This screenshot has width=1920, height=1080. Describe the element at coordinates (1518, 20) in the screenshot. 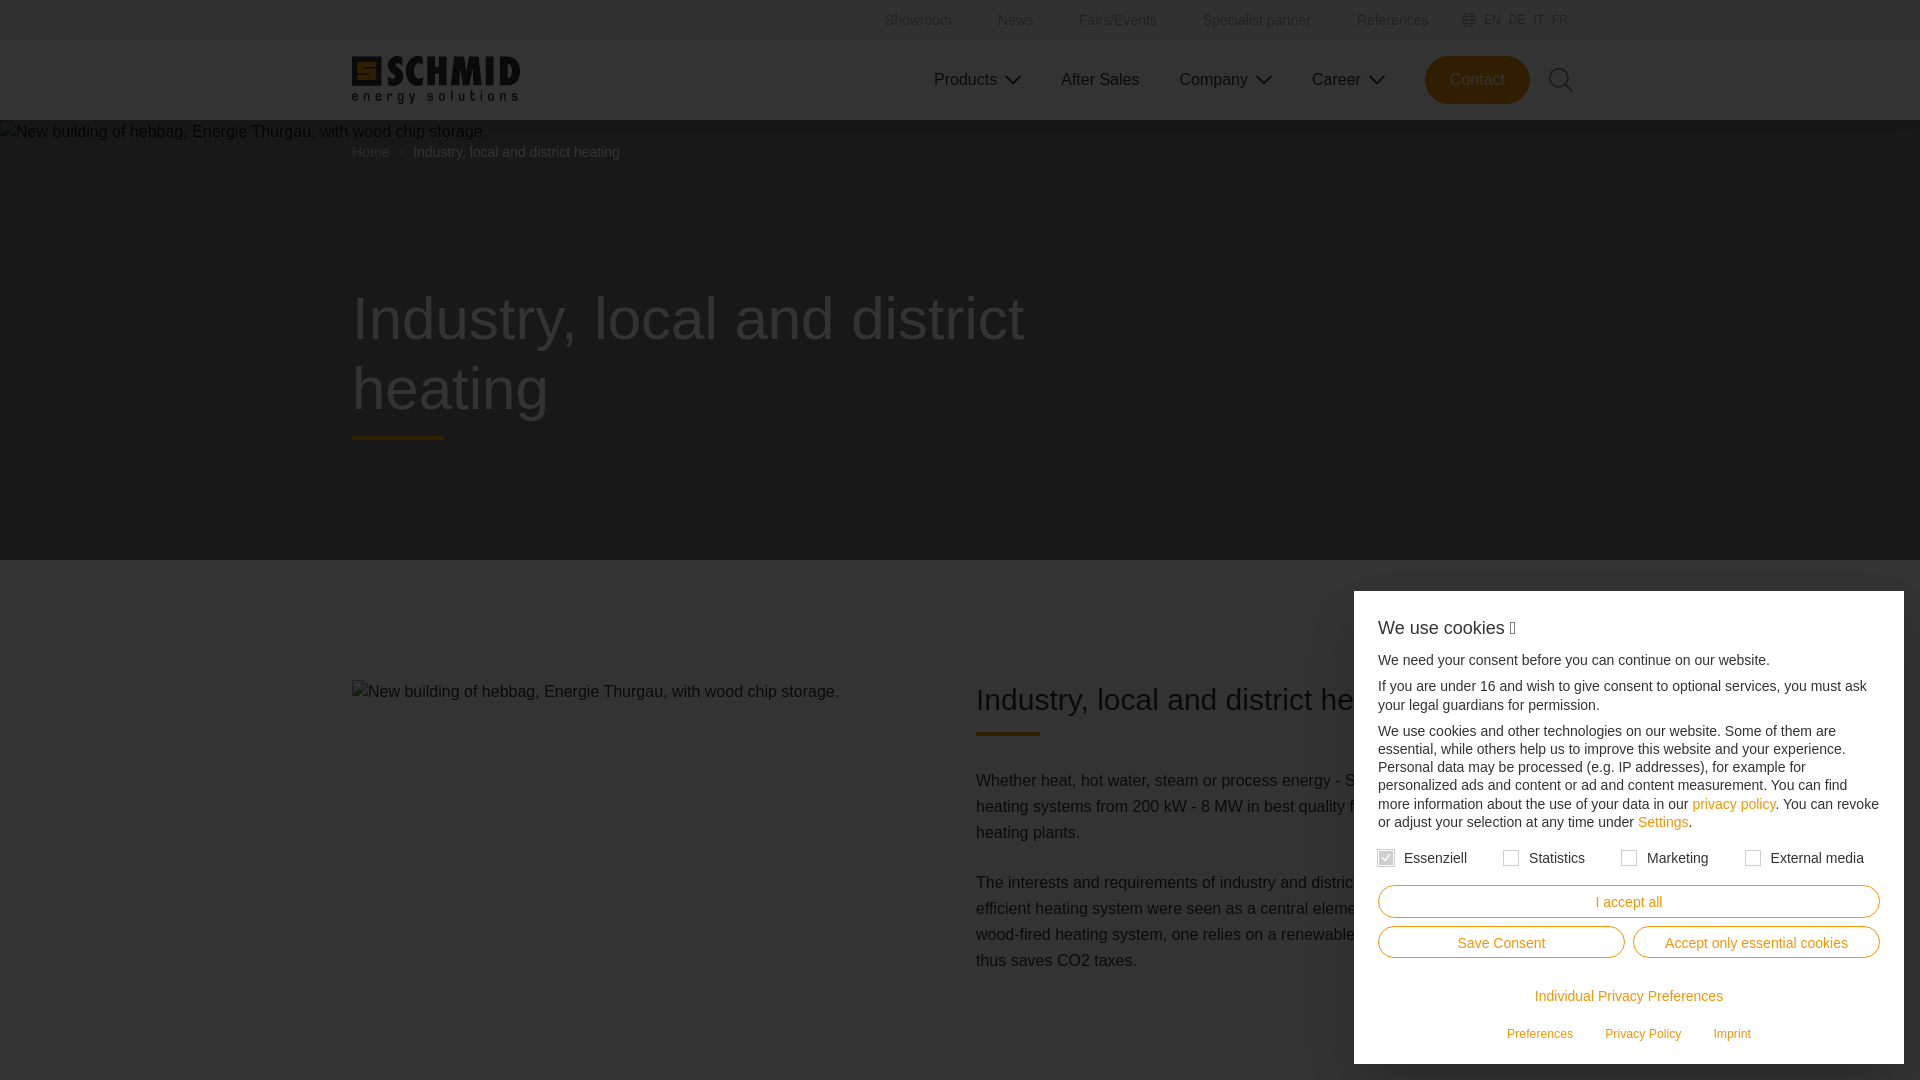

I see `Deutsch` at that location.